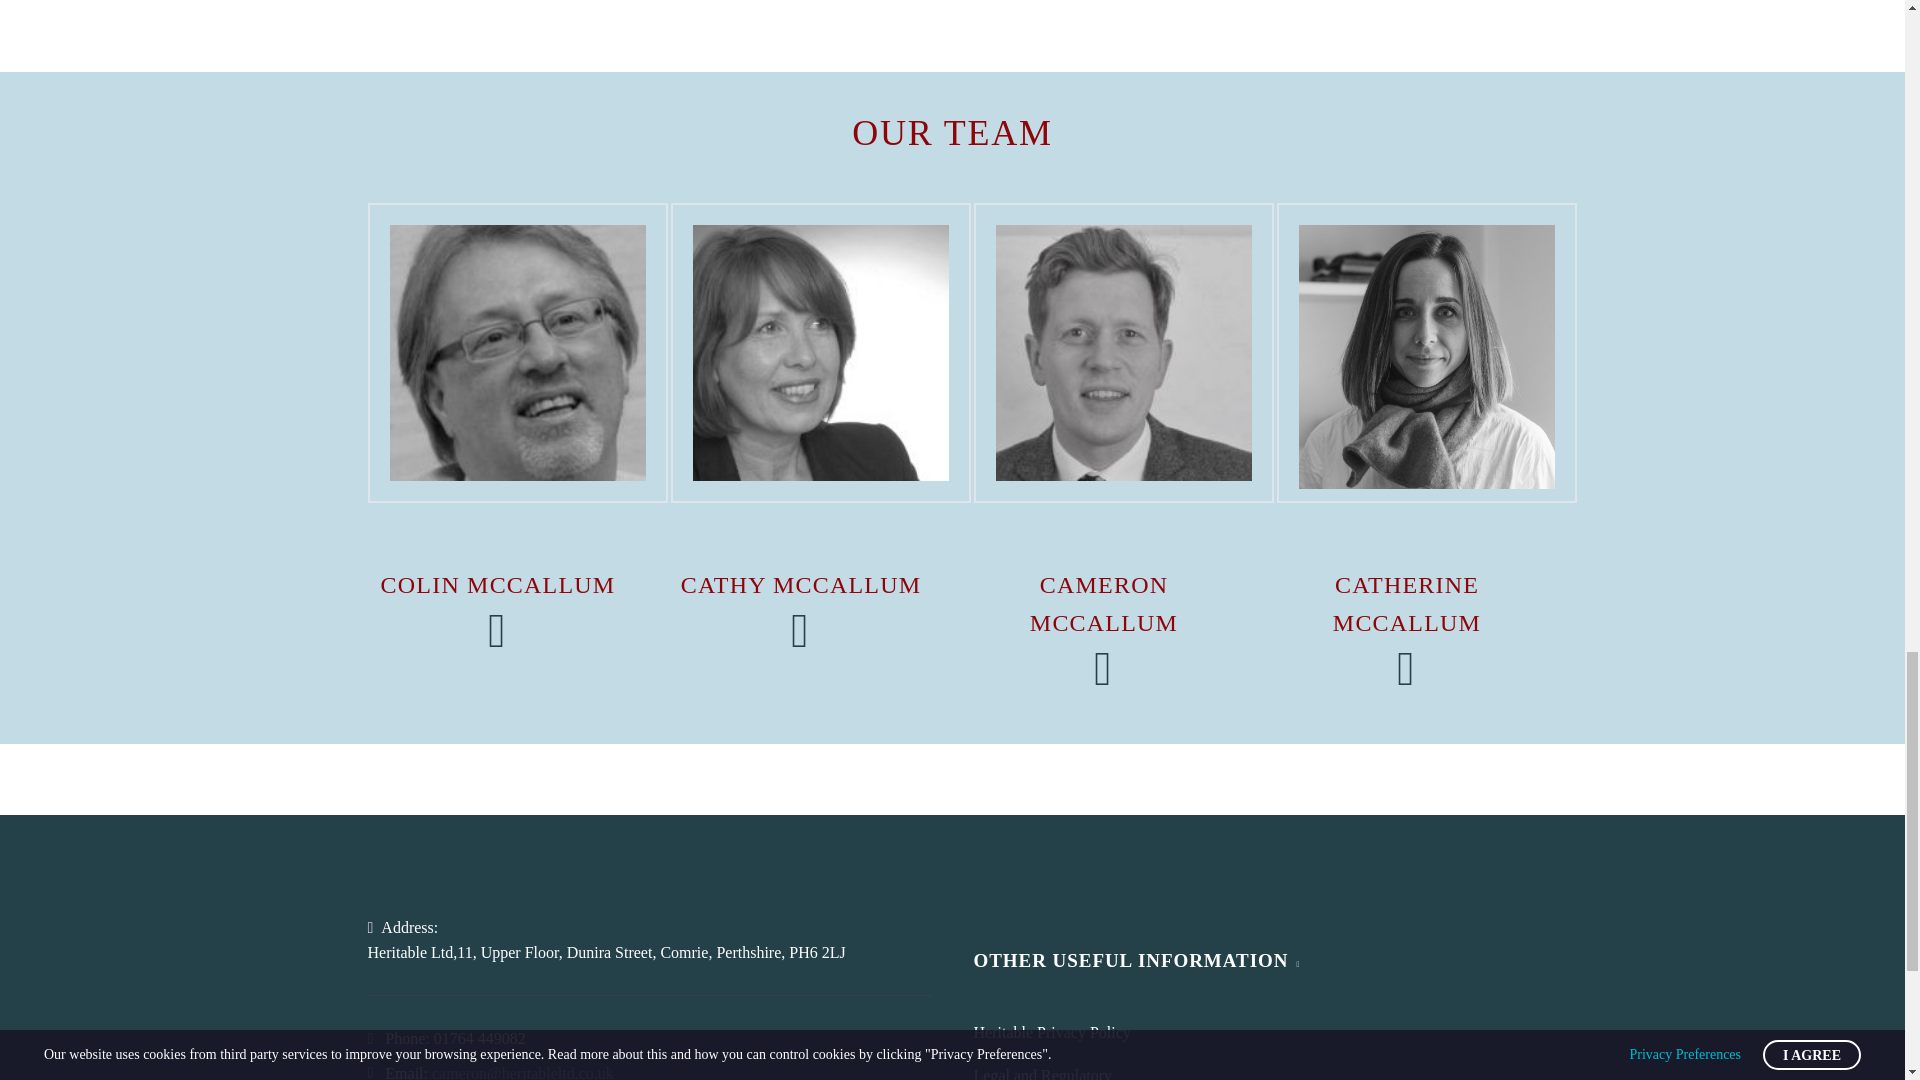 Image resolution: width=1920 pixels, height=1080 pixels. What do you see at coordinates (480, 1038) in the screenshot?
I see `01764 449082` at bounding box center [480, 1038].